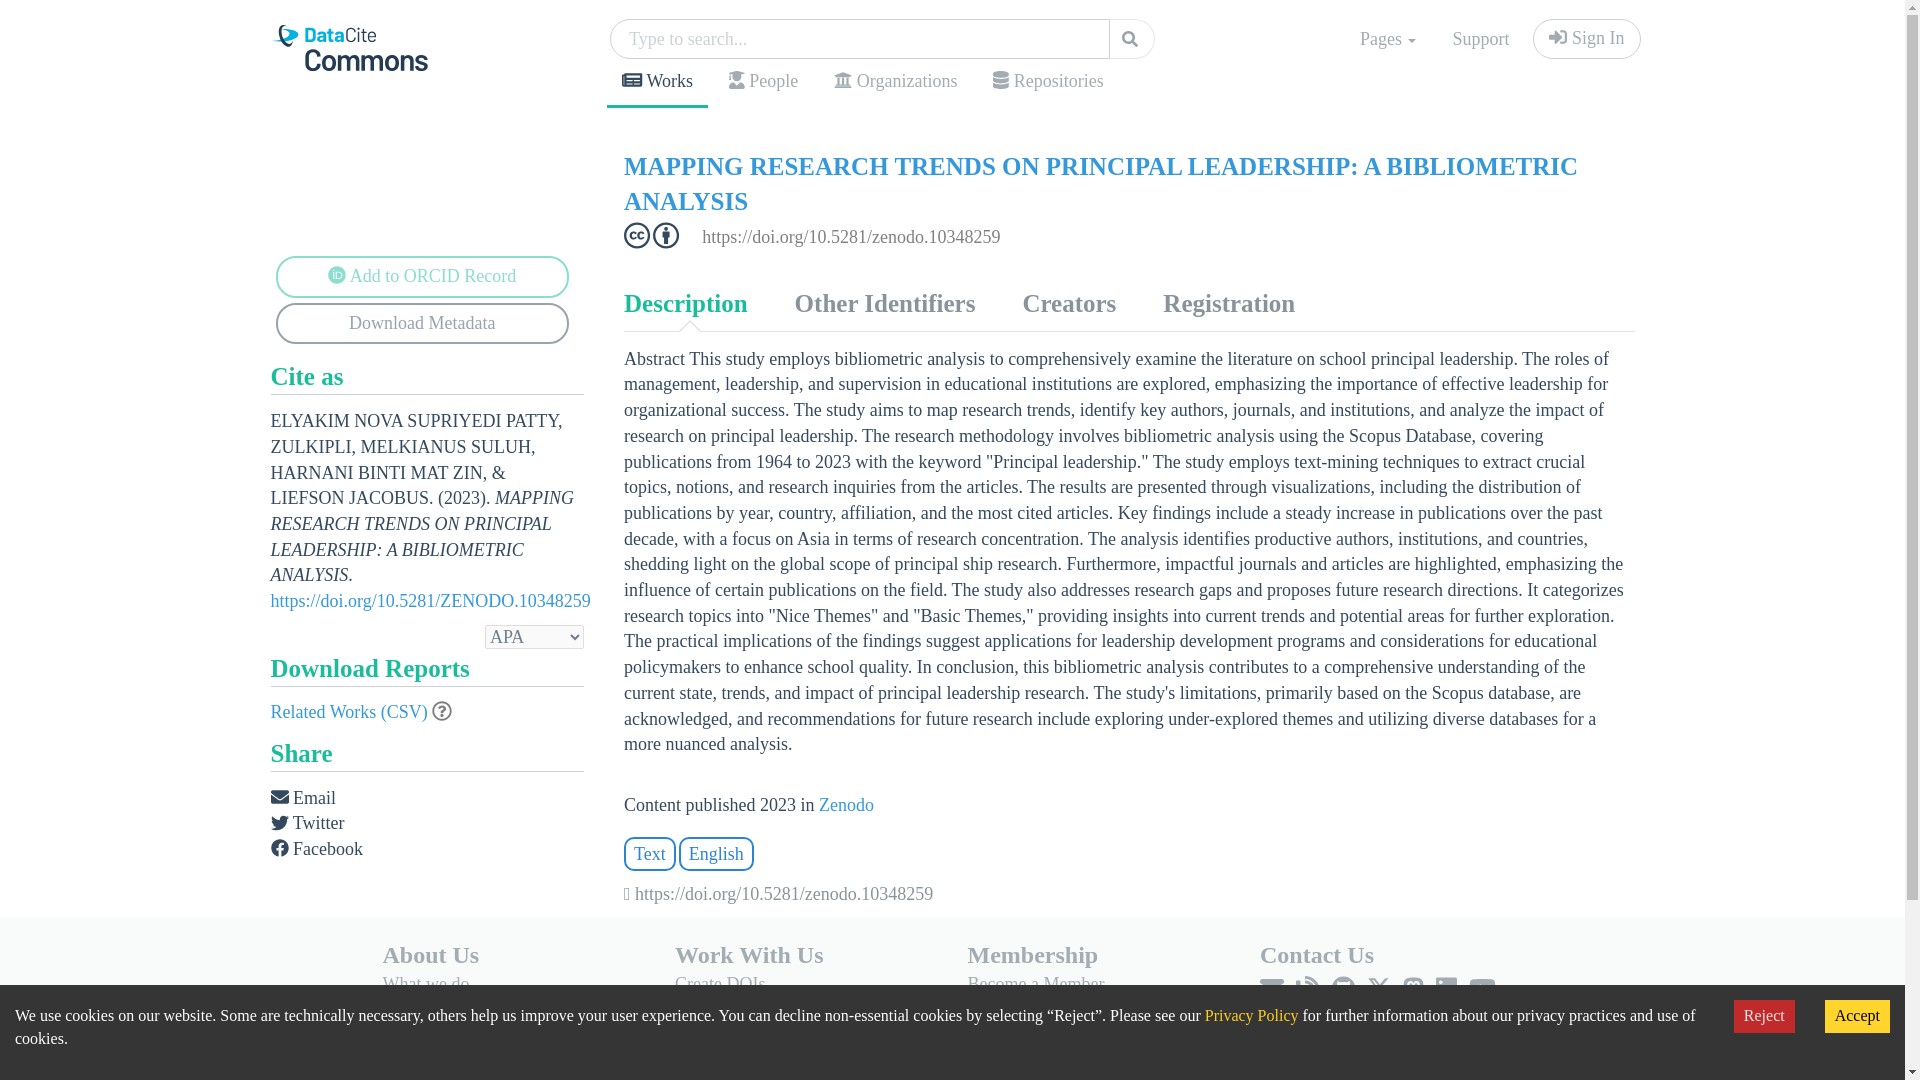 This screenshot has width=1920, height=1080. I want to click on Download Metadata, so click(423, 324).